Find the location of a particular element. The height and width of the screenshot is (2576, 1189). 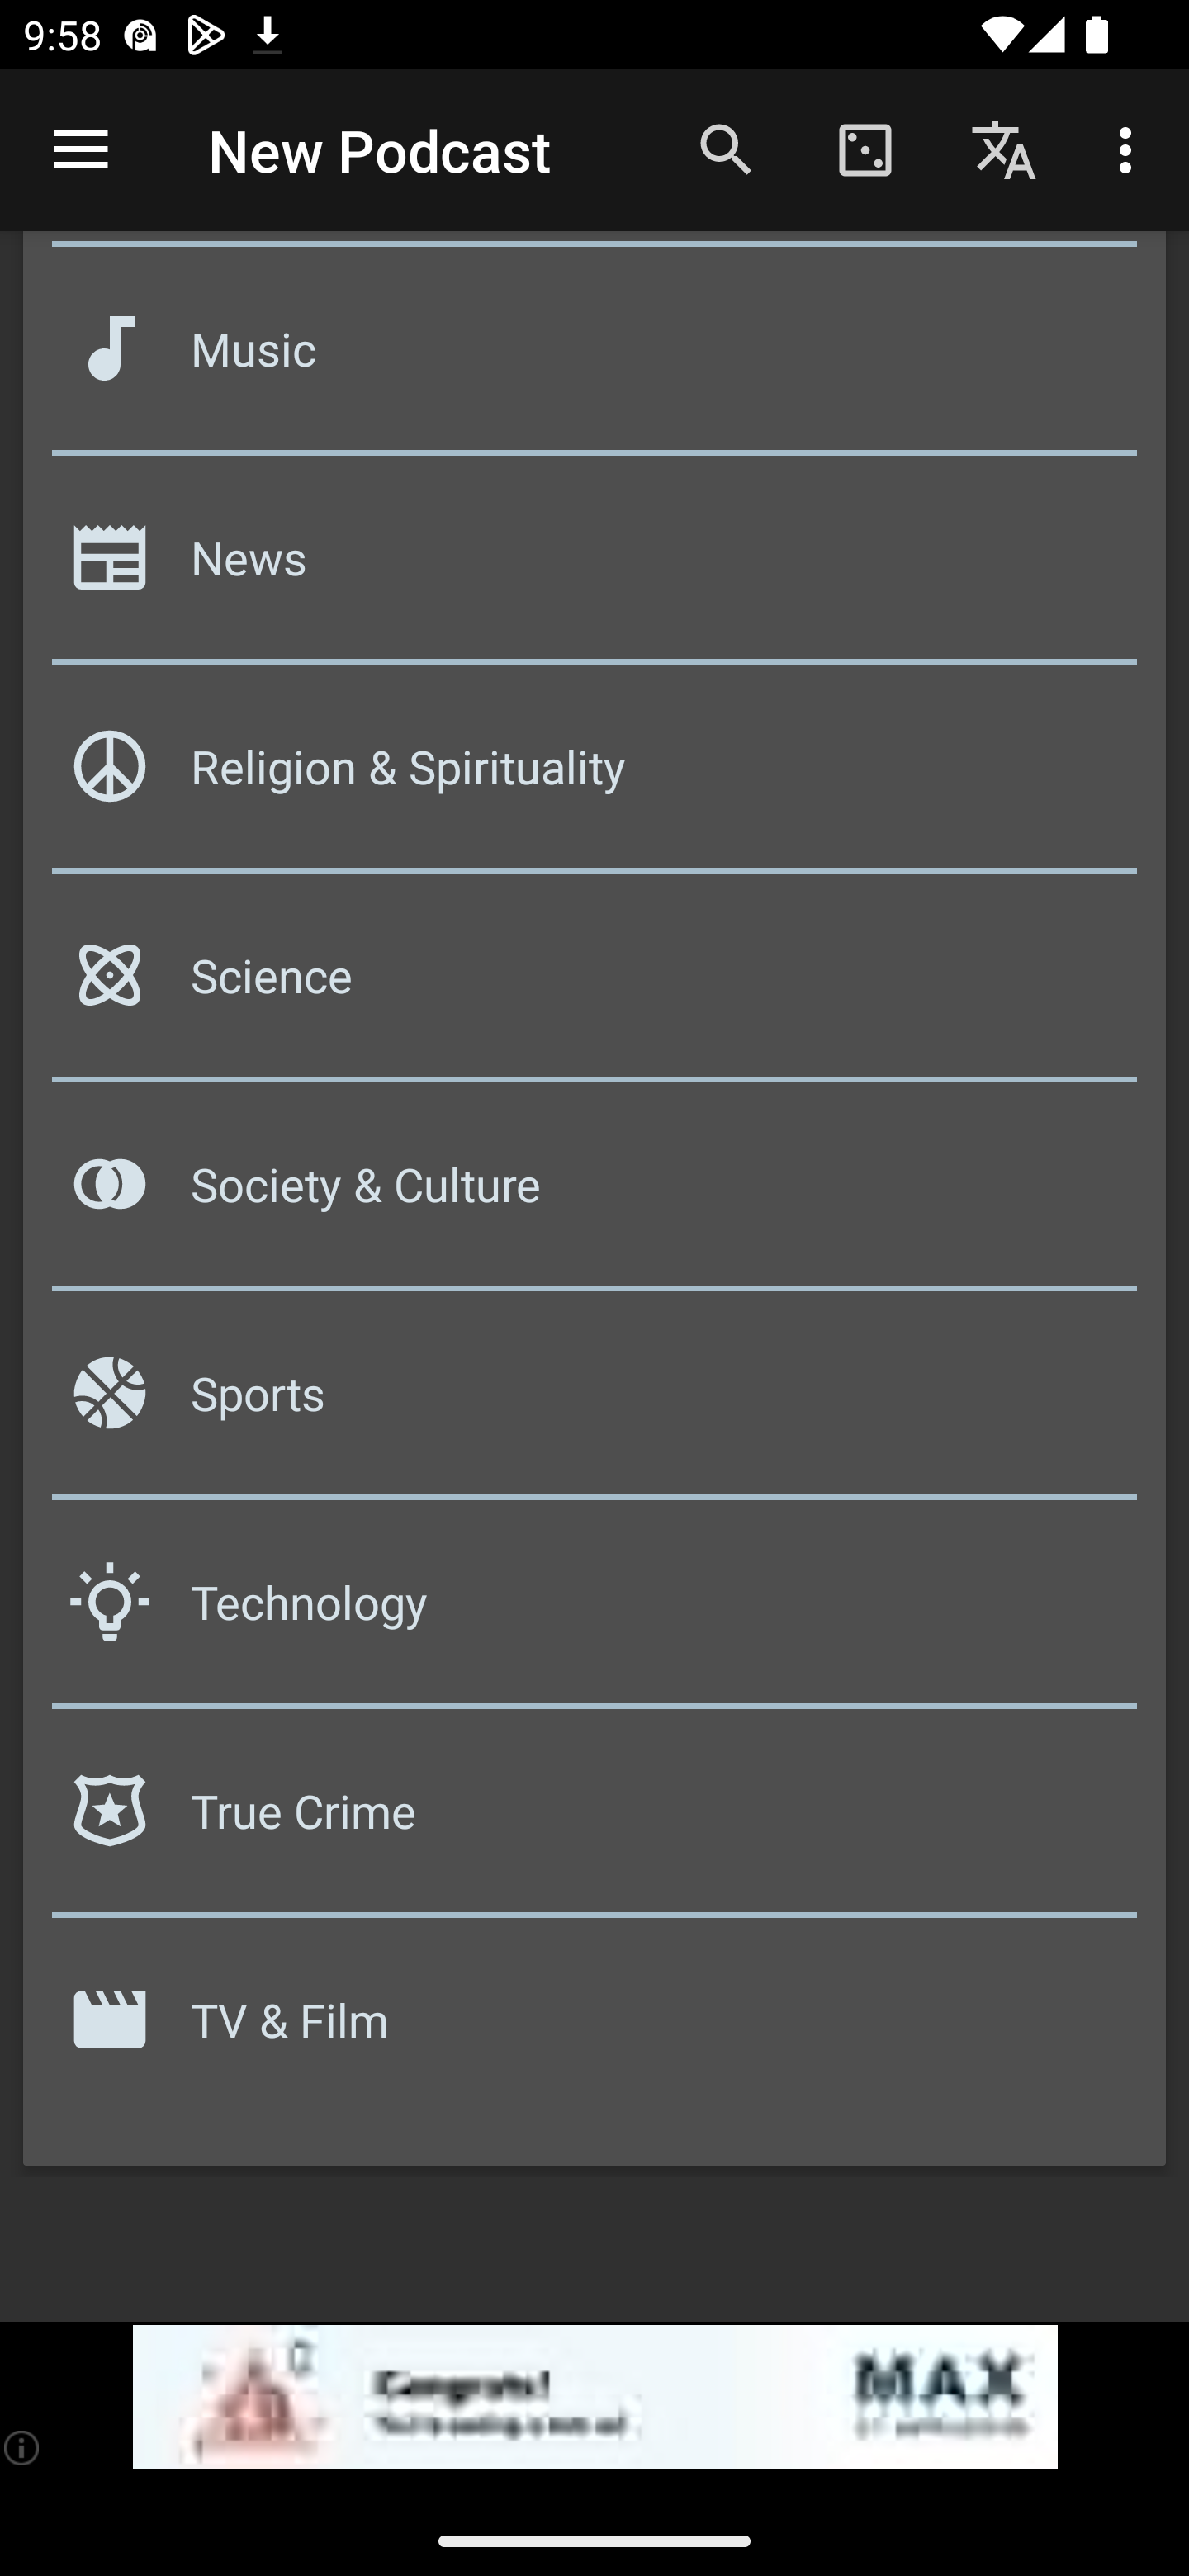

More options is located at coordinates (1131, 149).